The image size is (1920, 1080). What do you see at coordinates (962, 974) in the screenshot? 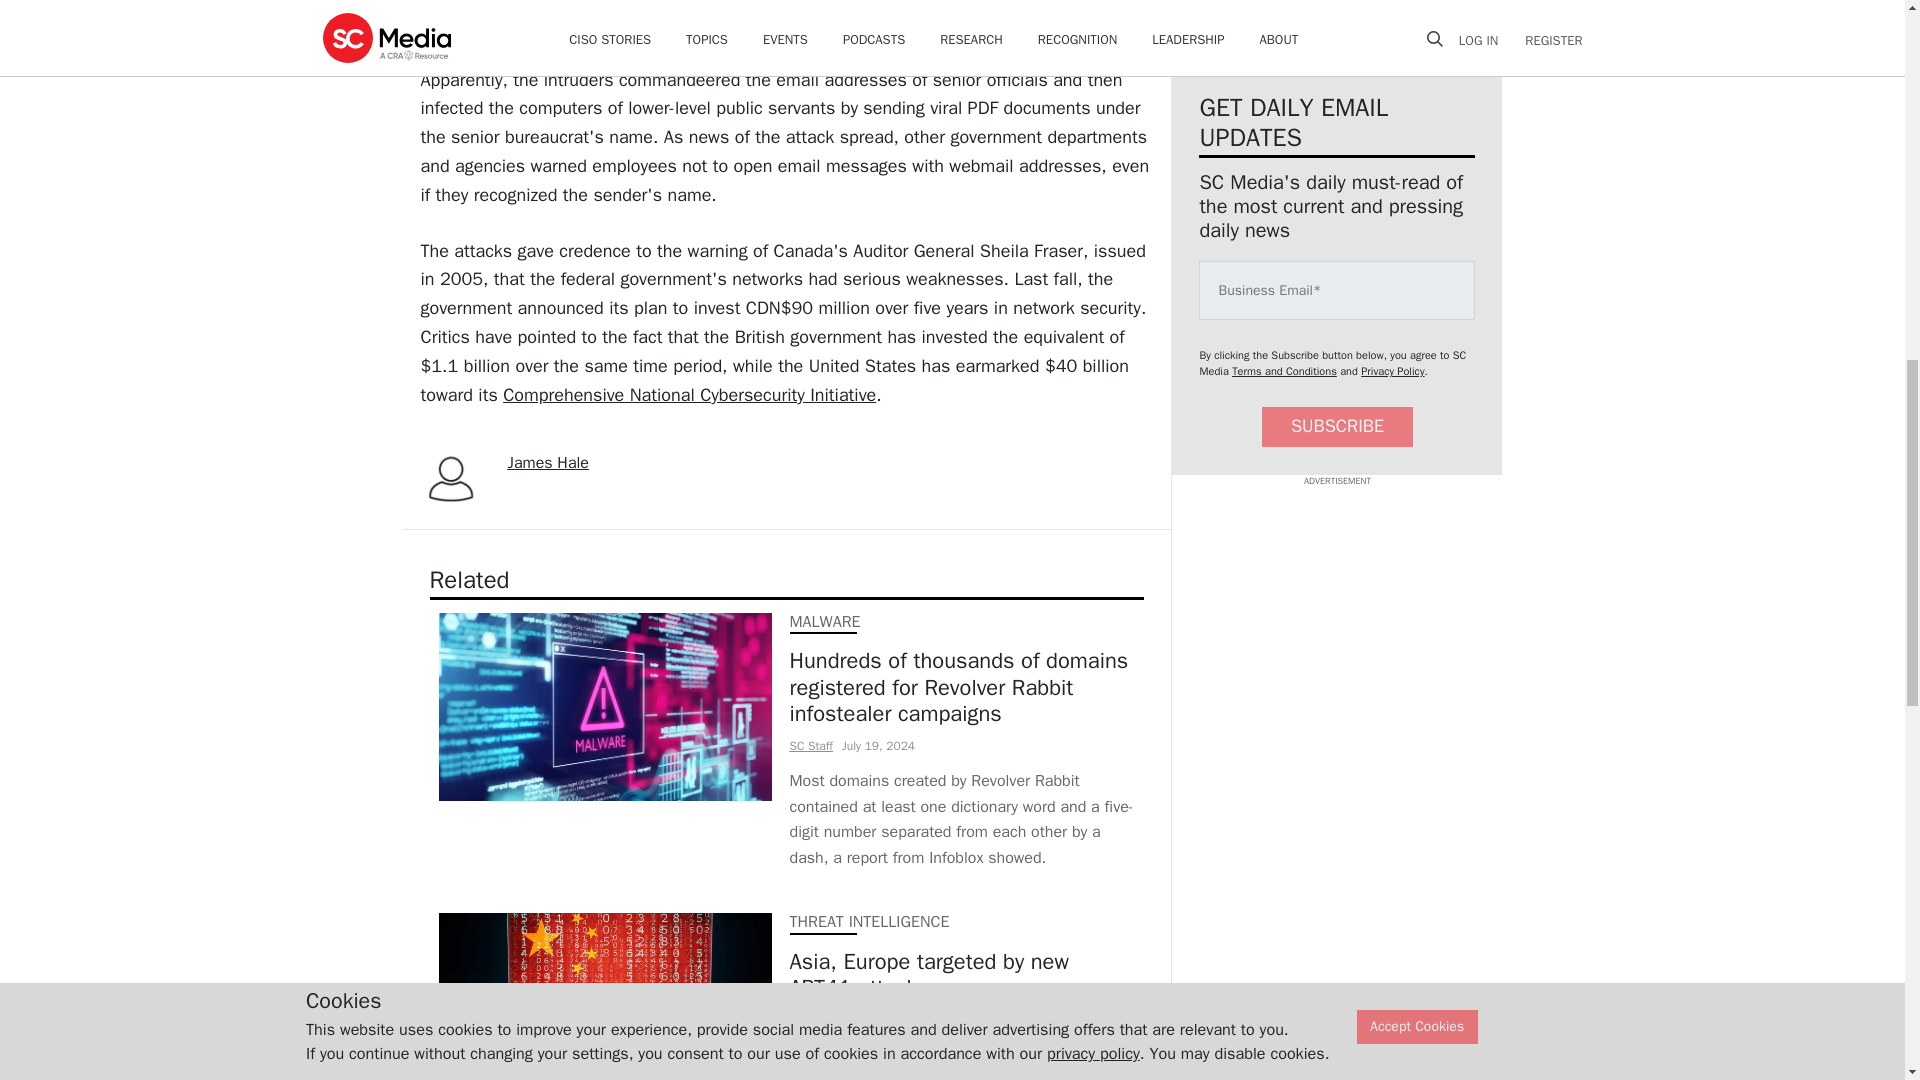
I see `Asia, Europe targeted by new APT41 attacks` at bounding box center [962, 974].